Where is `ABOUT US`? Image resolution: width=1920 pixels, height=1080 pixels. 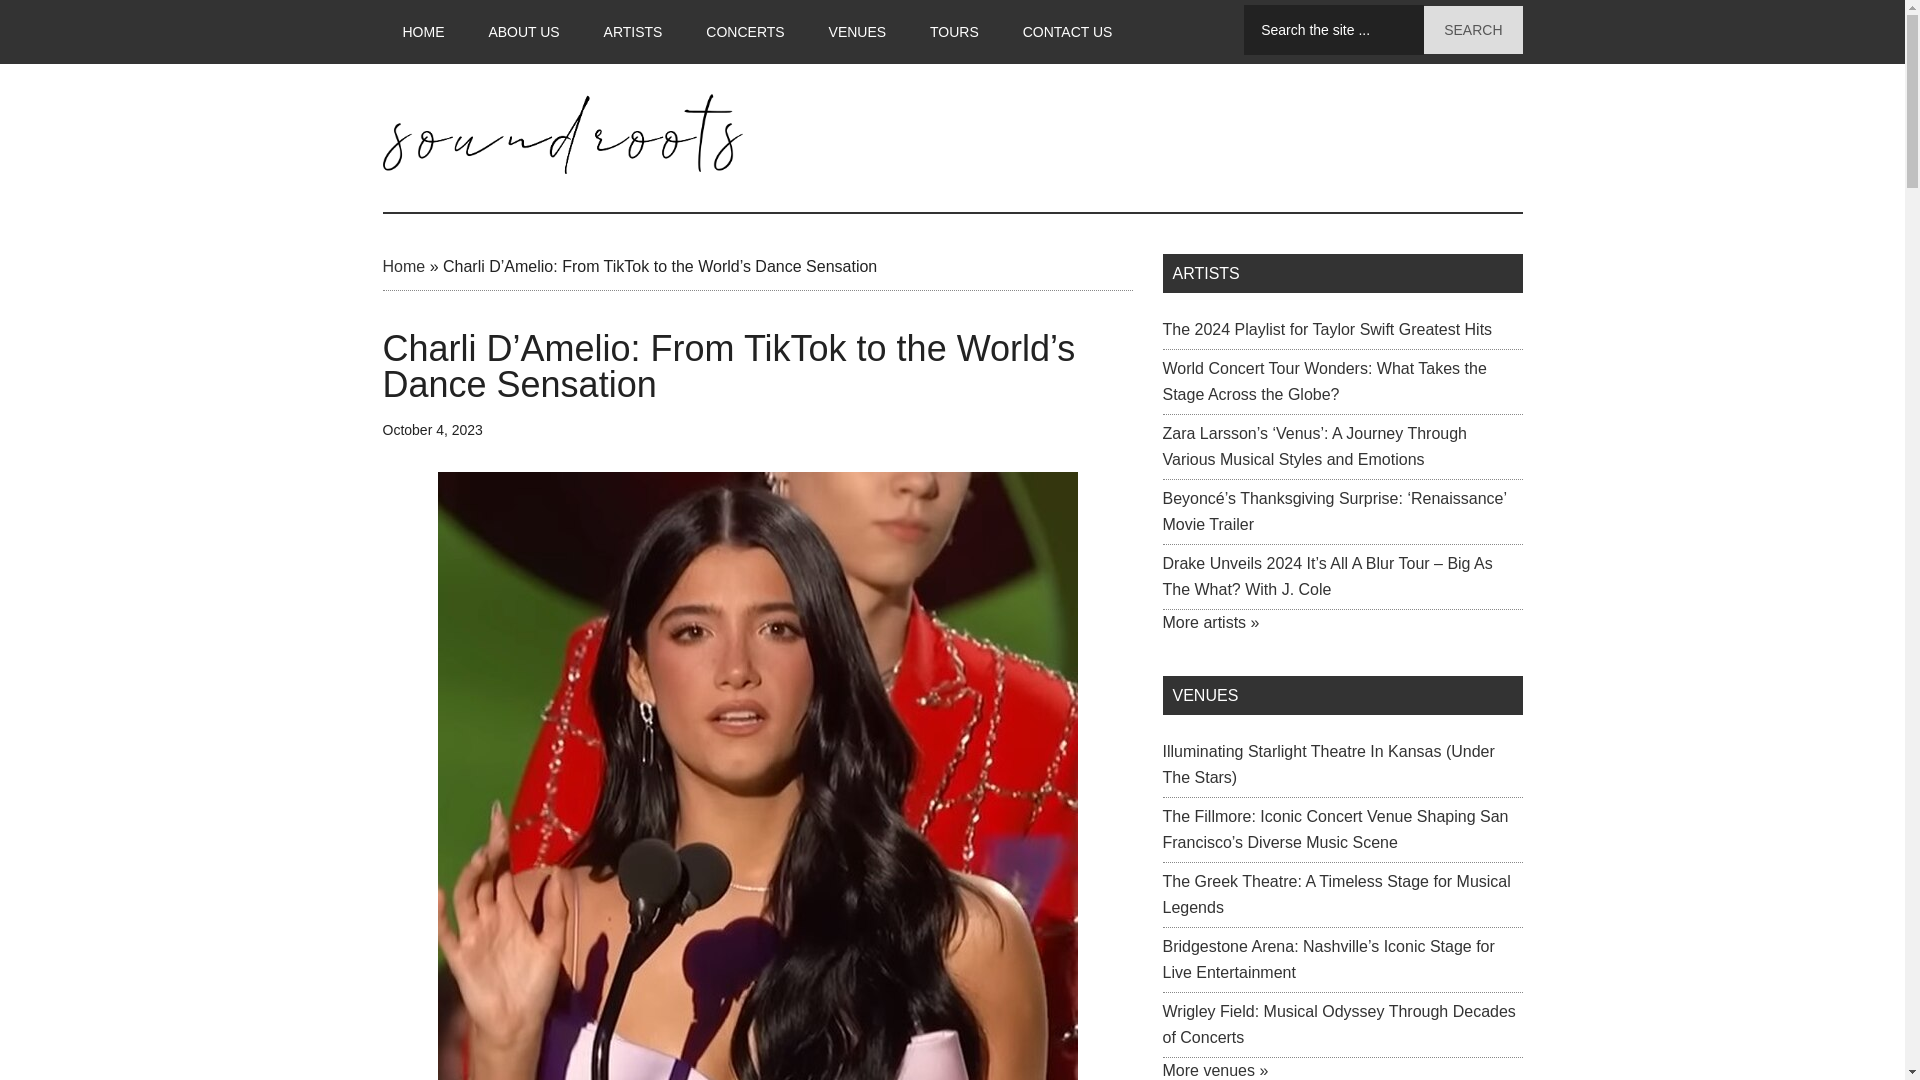
ABOUT US is located at coordinates (524, 32).